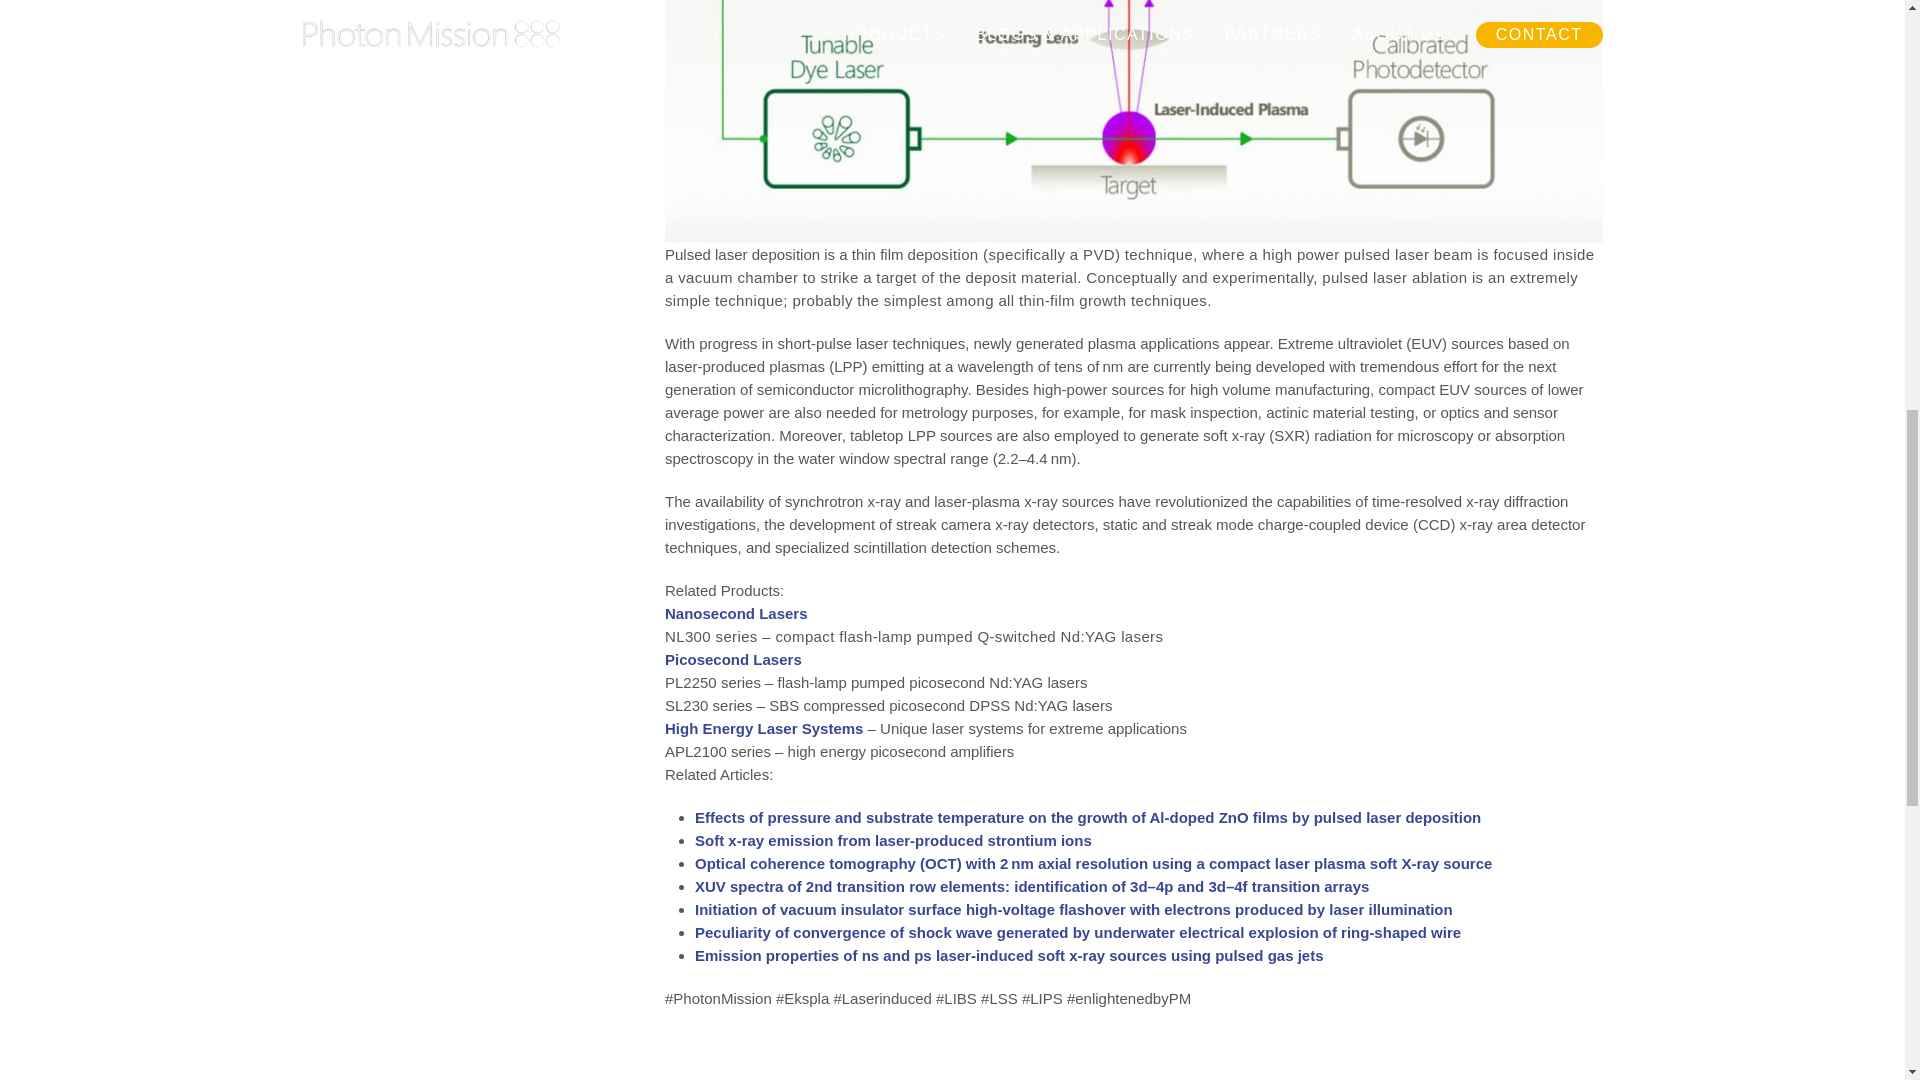 The image size is (1920, 1080). What do you see at coordinates (1149, 817) in the screenshot?
I see `Show more...` at bounding box center [1149, 817].